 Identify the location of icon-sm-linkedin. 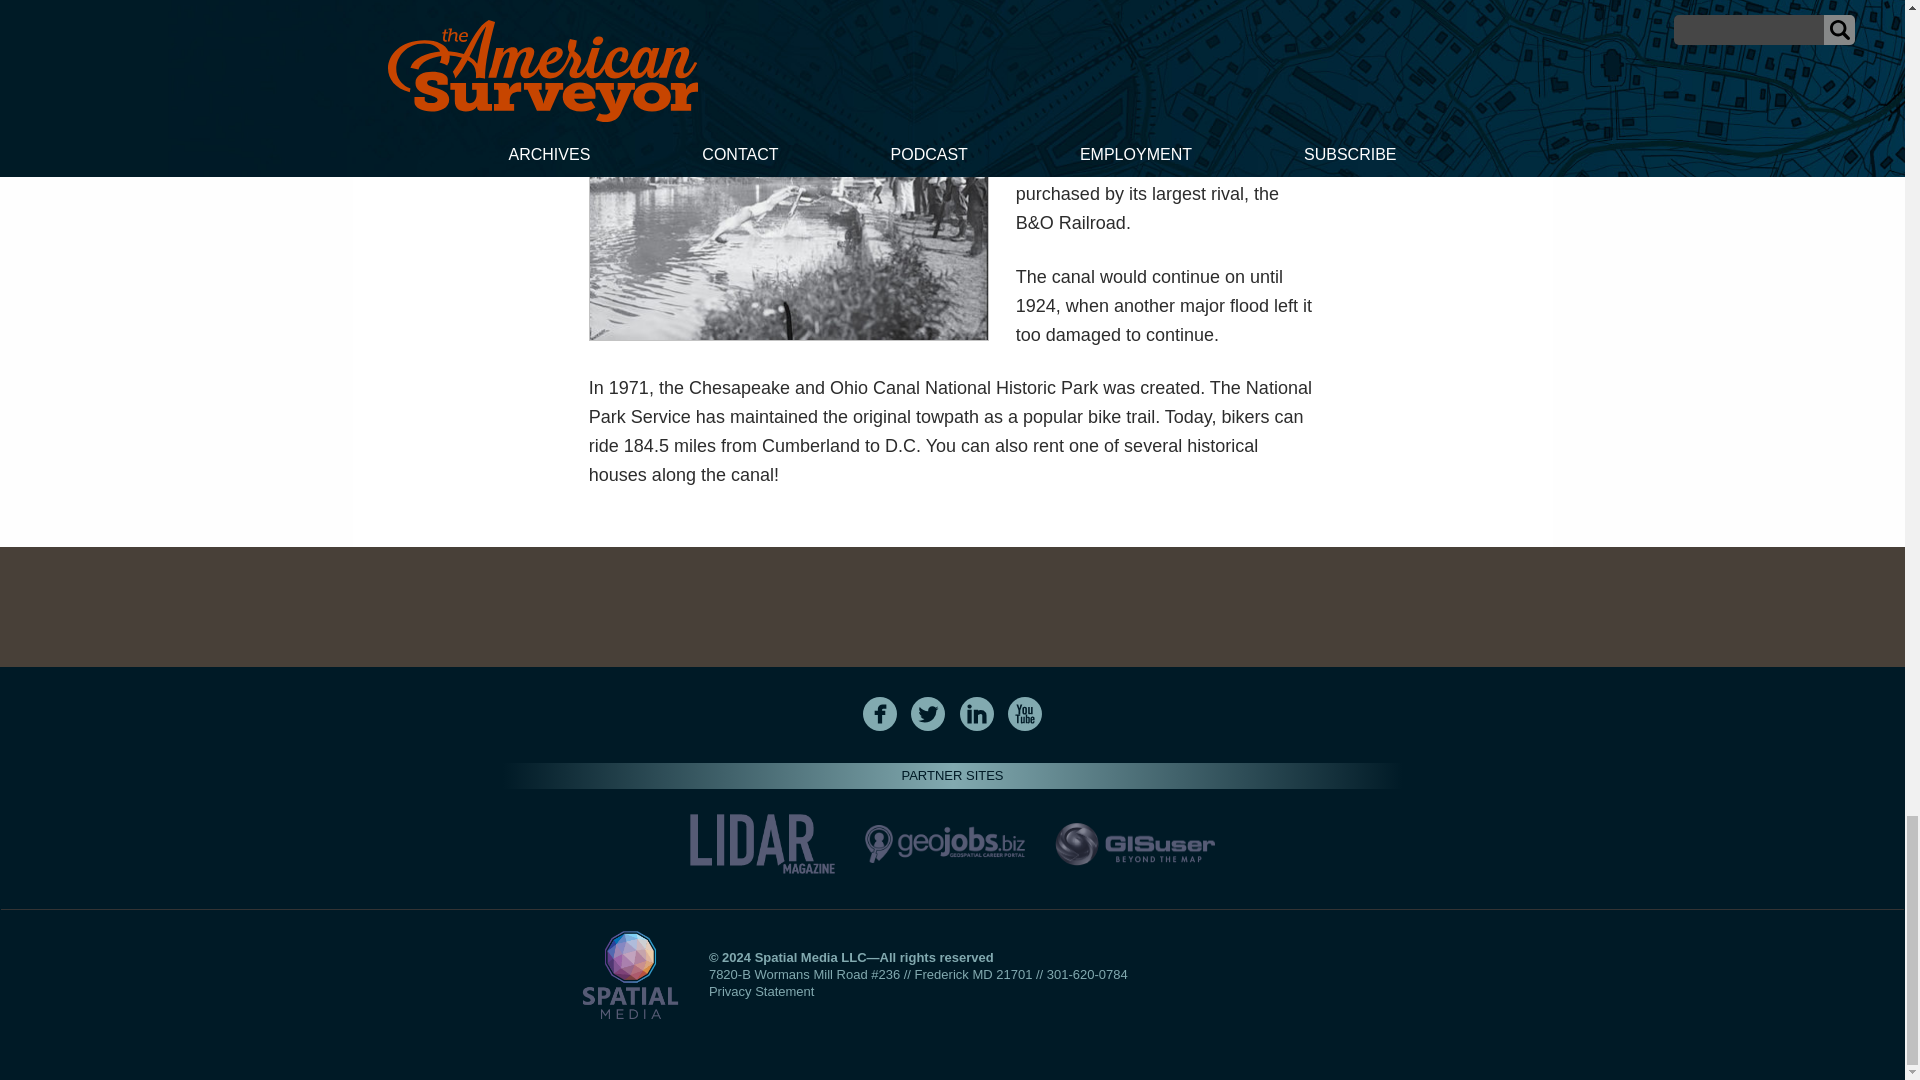
(976, 714).